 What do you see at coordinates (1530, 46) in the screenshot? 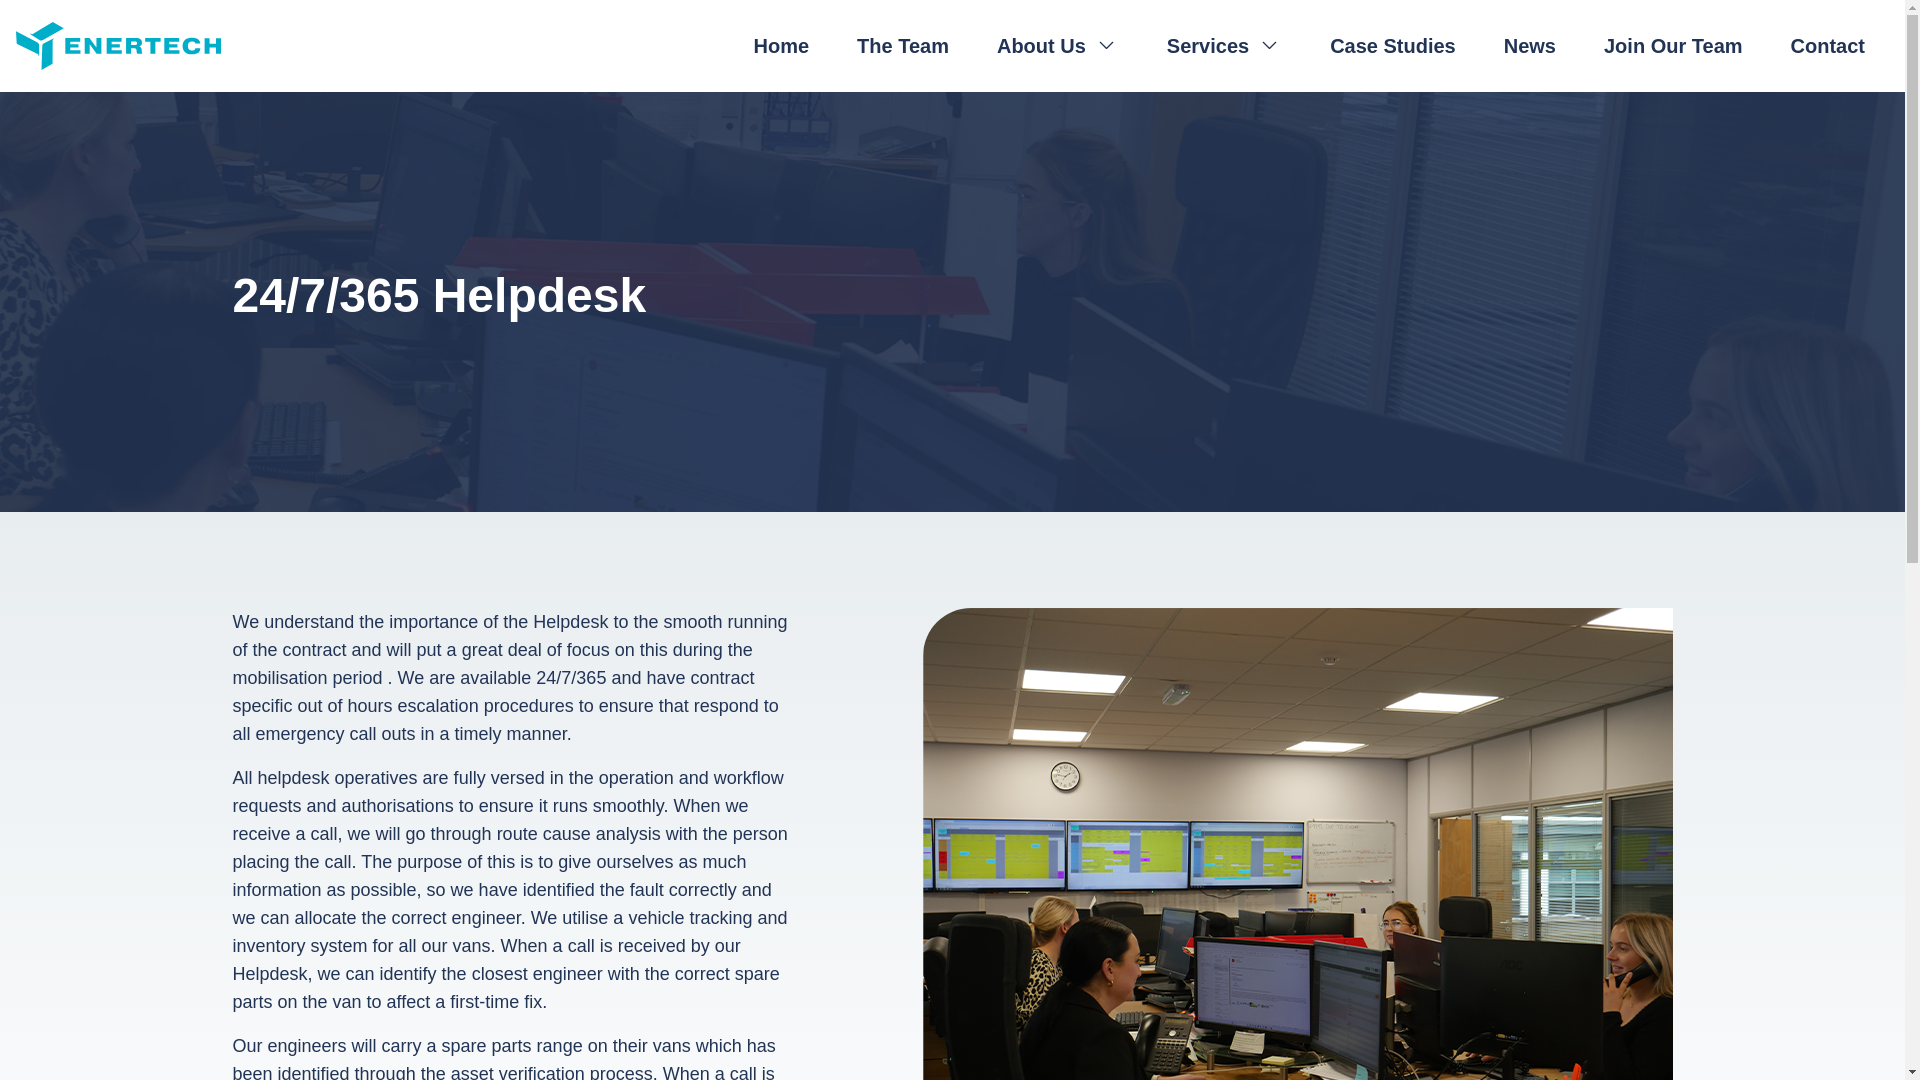
I see `News` at bounding box center [1530, 46].